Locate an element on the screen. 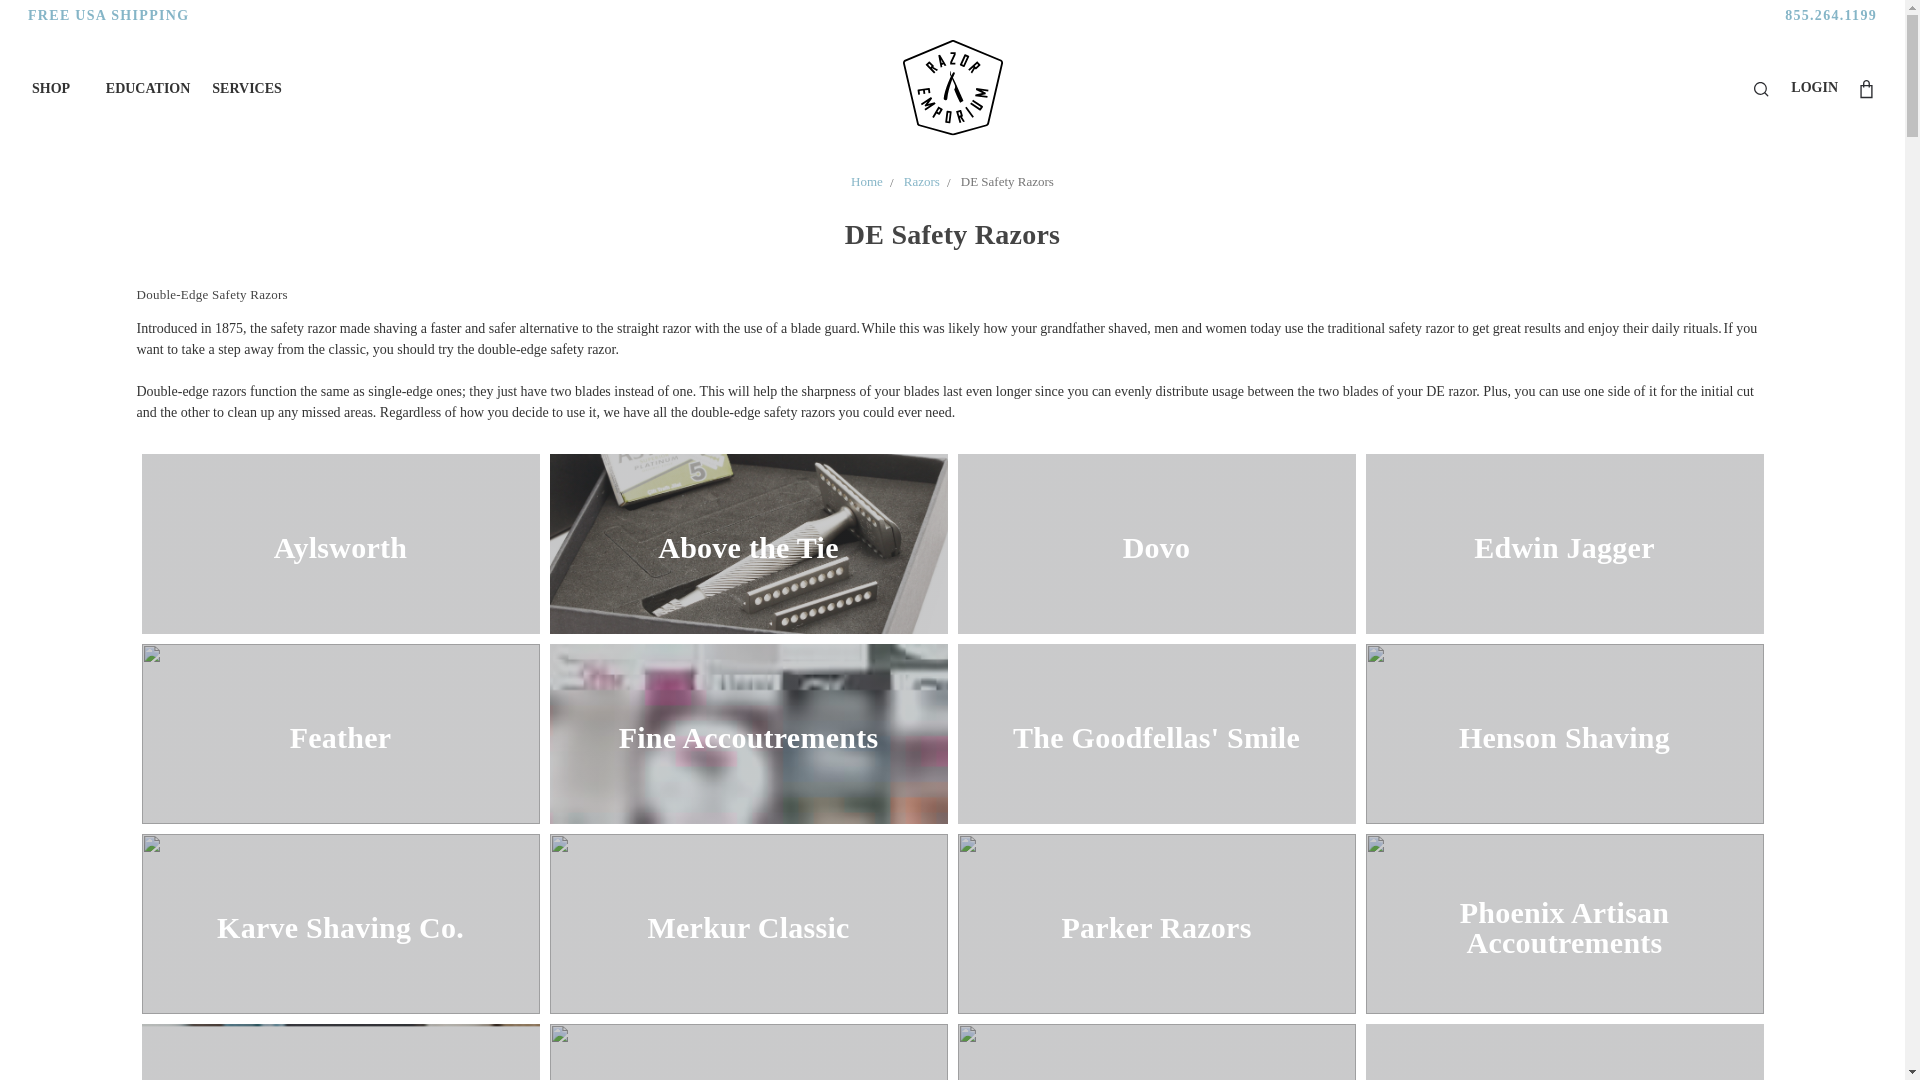  EDUCATION is located at coordinates (148, 88).